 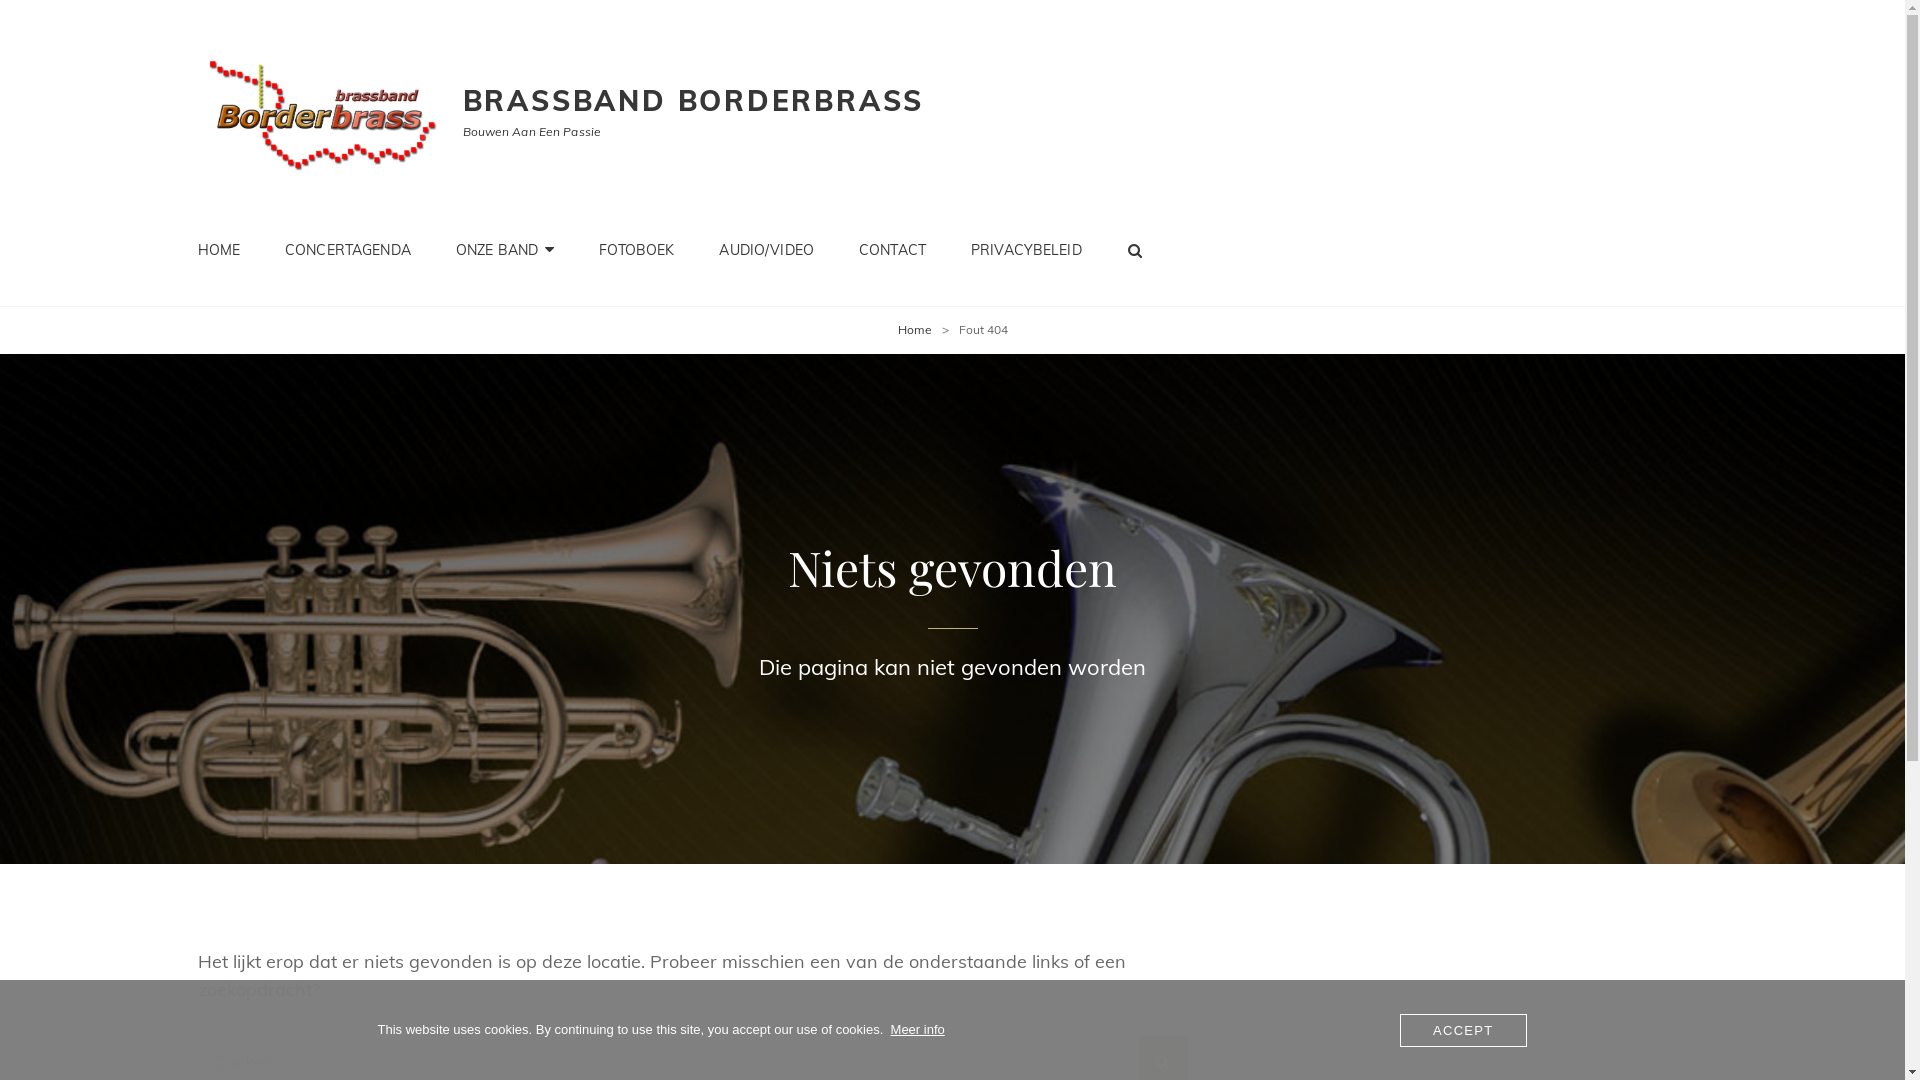 What do you see at coordinates (220, 250) in the screenshot?
I see `HOME` at bounding box center [220, 250].